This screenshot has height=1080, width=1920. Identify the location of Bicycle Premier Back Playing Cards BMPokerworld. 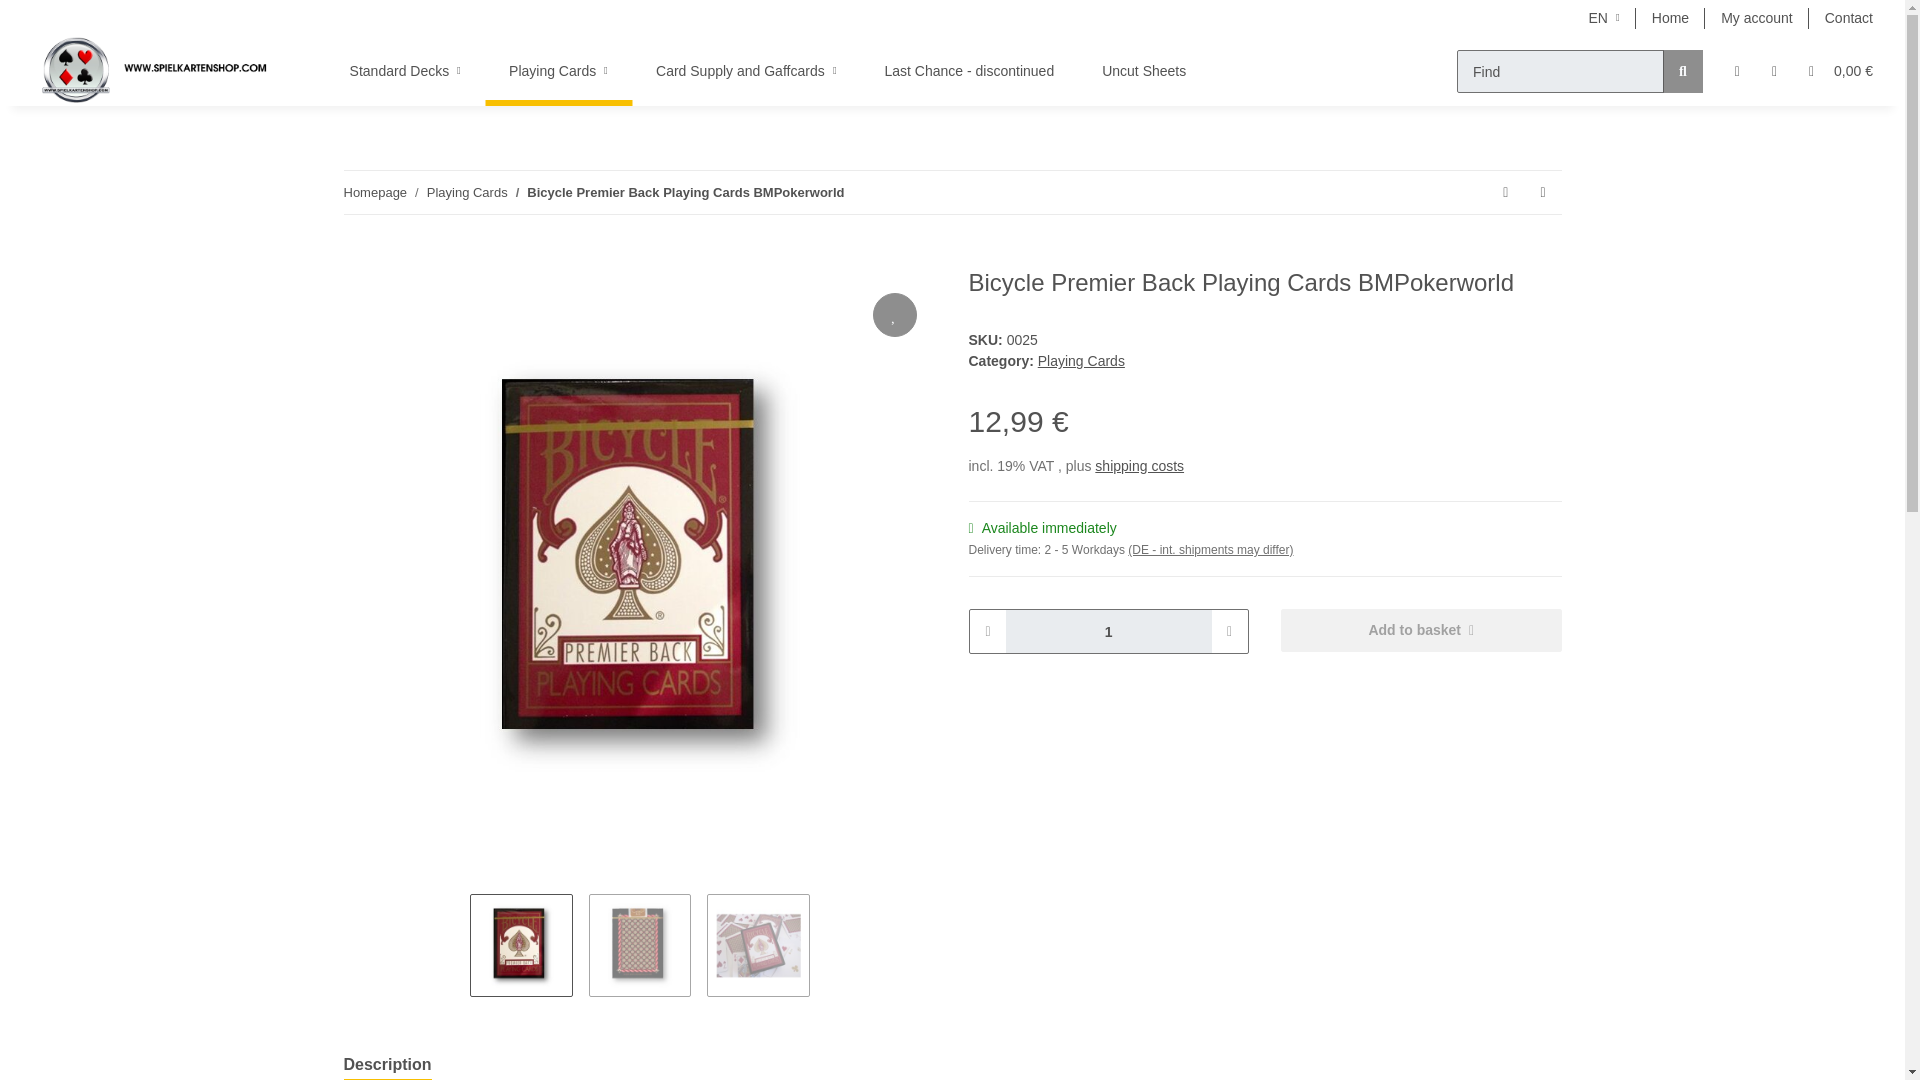
(685, 192).